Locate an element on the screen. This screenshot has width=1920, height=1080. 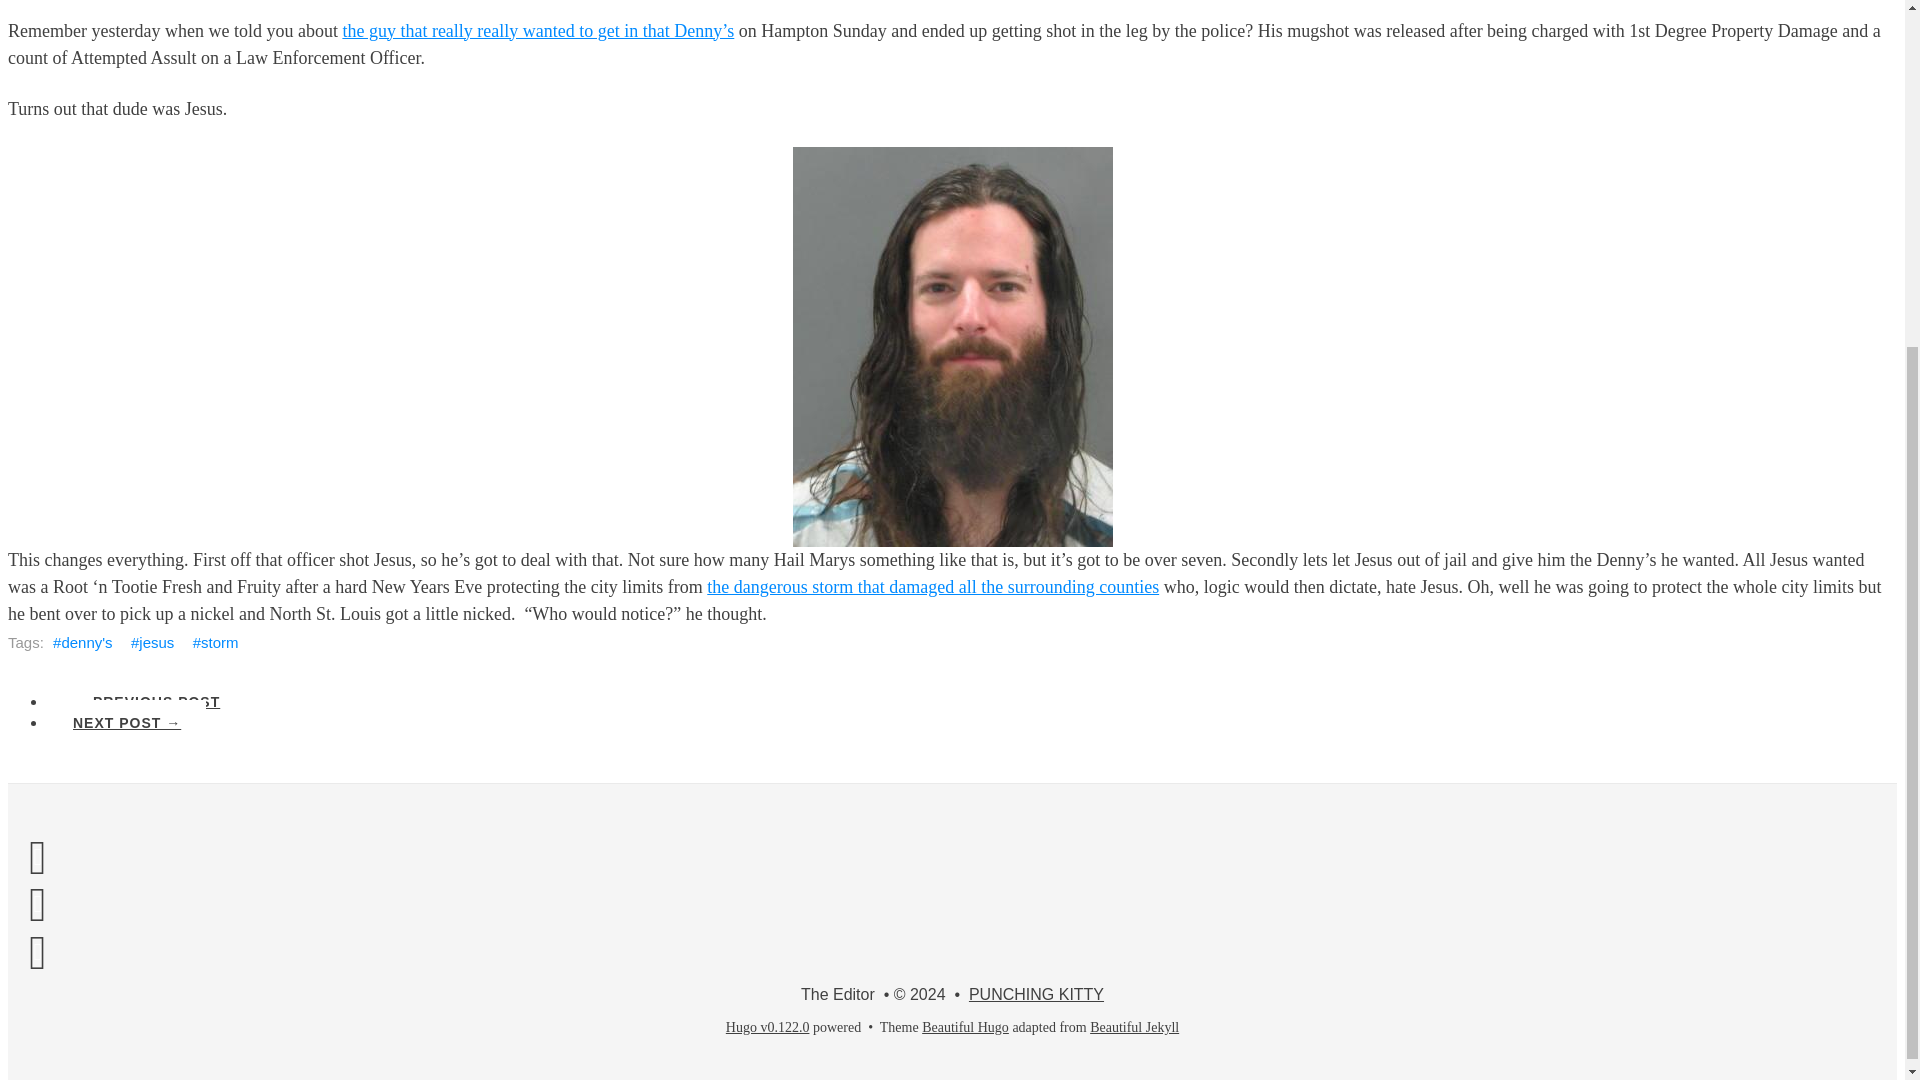
Beautiful Hugo is located at coordinates (965, 1026).